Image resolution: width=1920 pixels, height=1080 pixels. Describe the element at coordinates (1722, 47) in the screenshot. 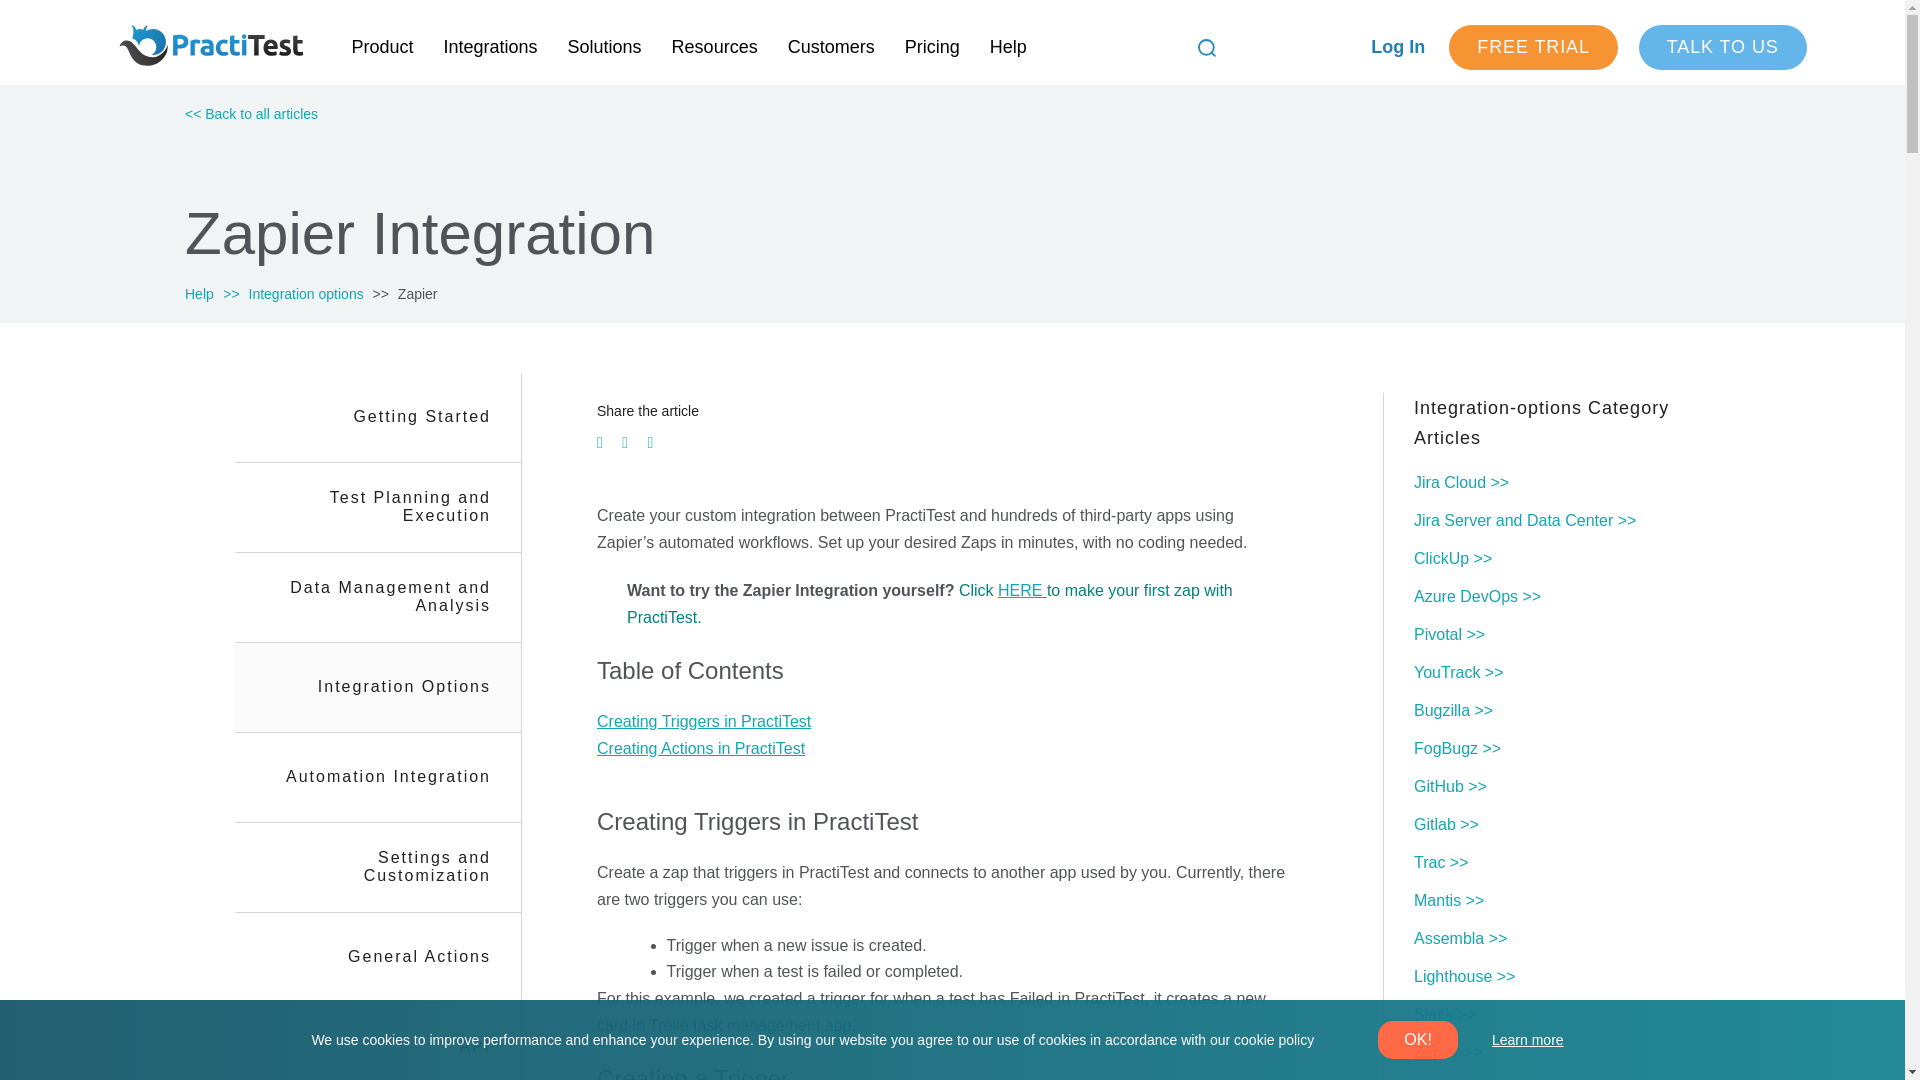

I see `Demo` at that location.